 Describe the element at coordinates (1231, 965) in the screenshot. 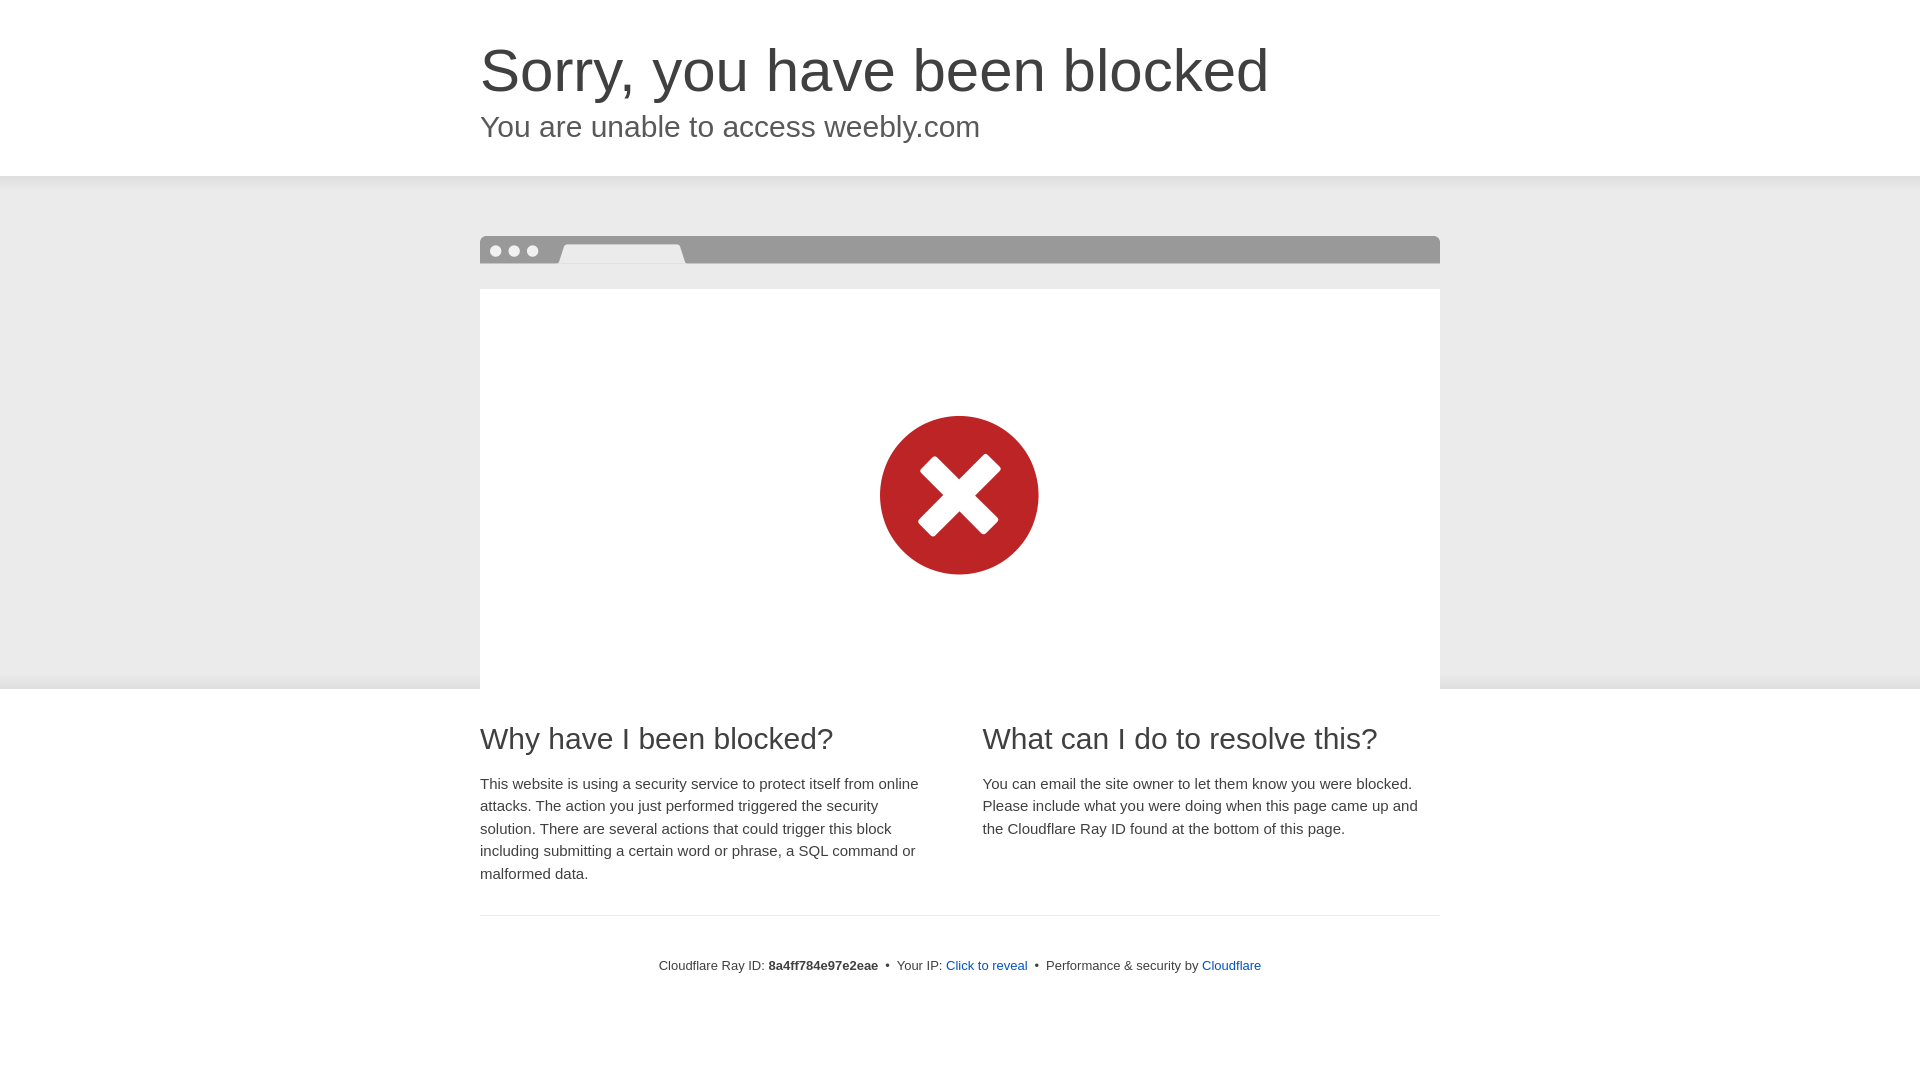

I see `Cloudflare` at that location.